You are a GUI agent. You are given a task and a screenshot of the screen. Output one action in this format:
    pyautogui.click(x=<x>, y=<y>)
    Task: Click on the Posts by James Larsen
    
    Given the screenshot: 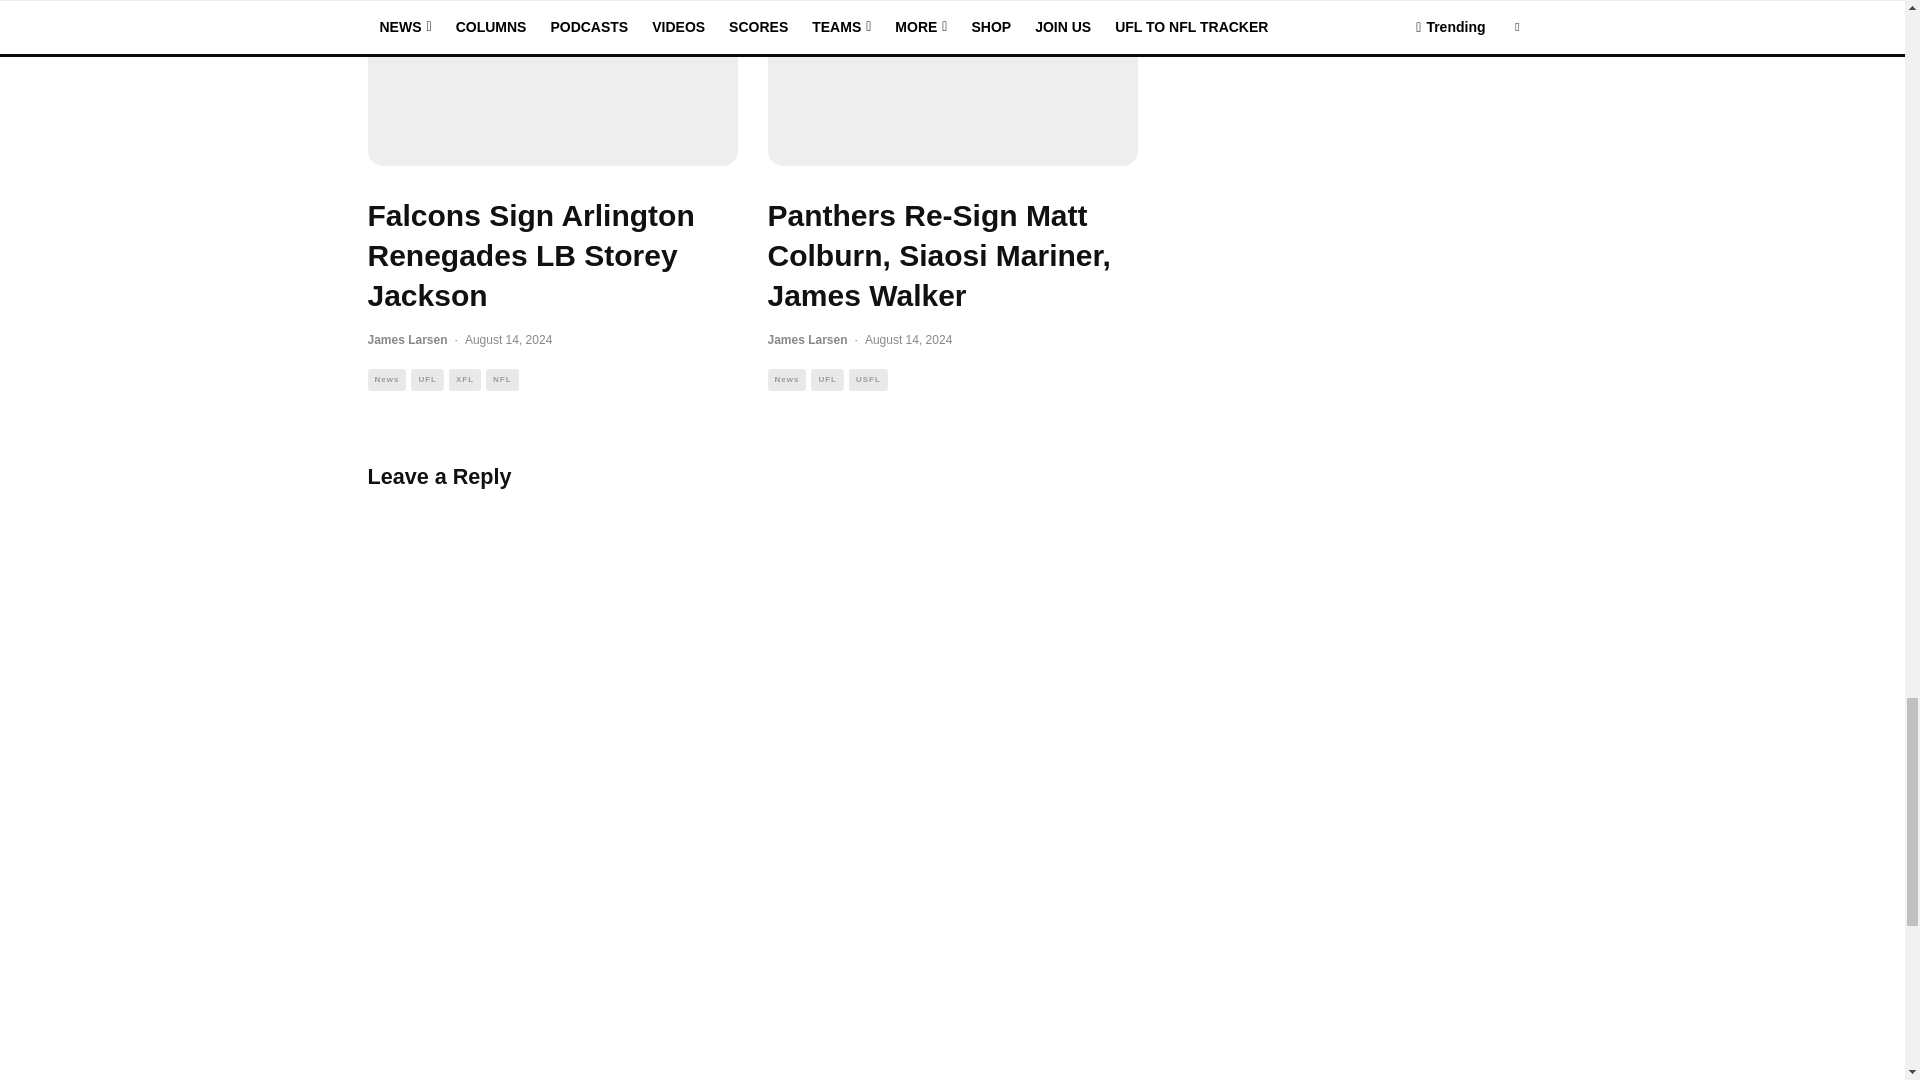 What is the action you would take?
    pyautogui.click(x=808, y=339)
    